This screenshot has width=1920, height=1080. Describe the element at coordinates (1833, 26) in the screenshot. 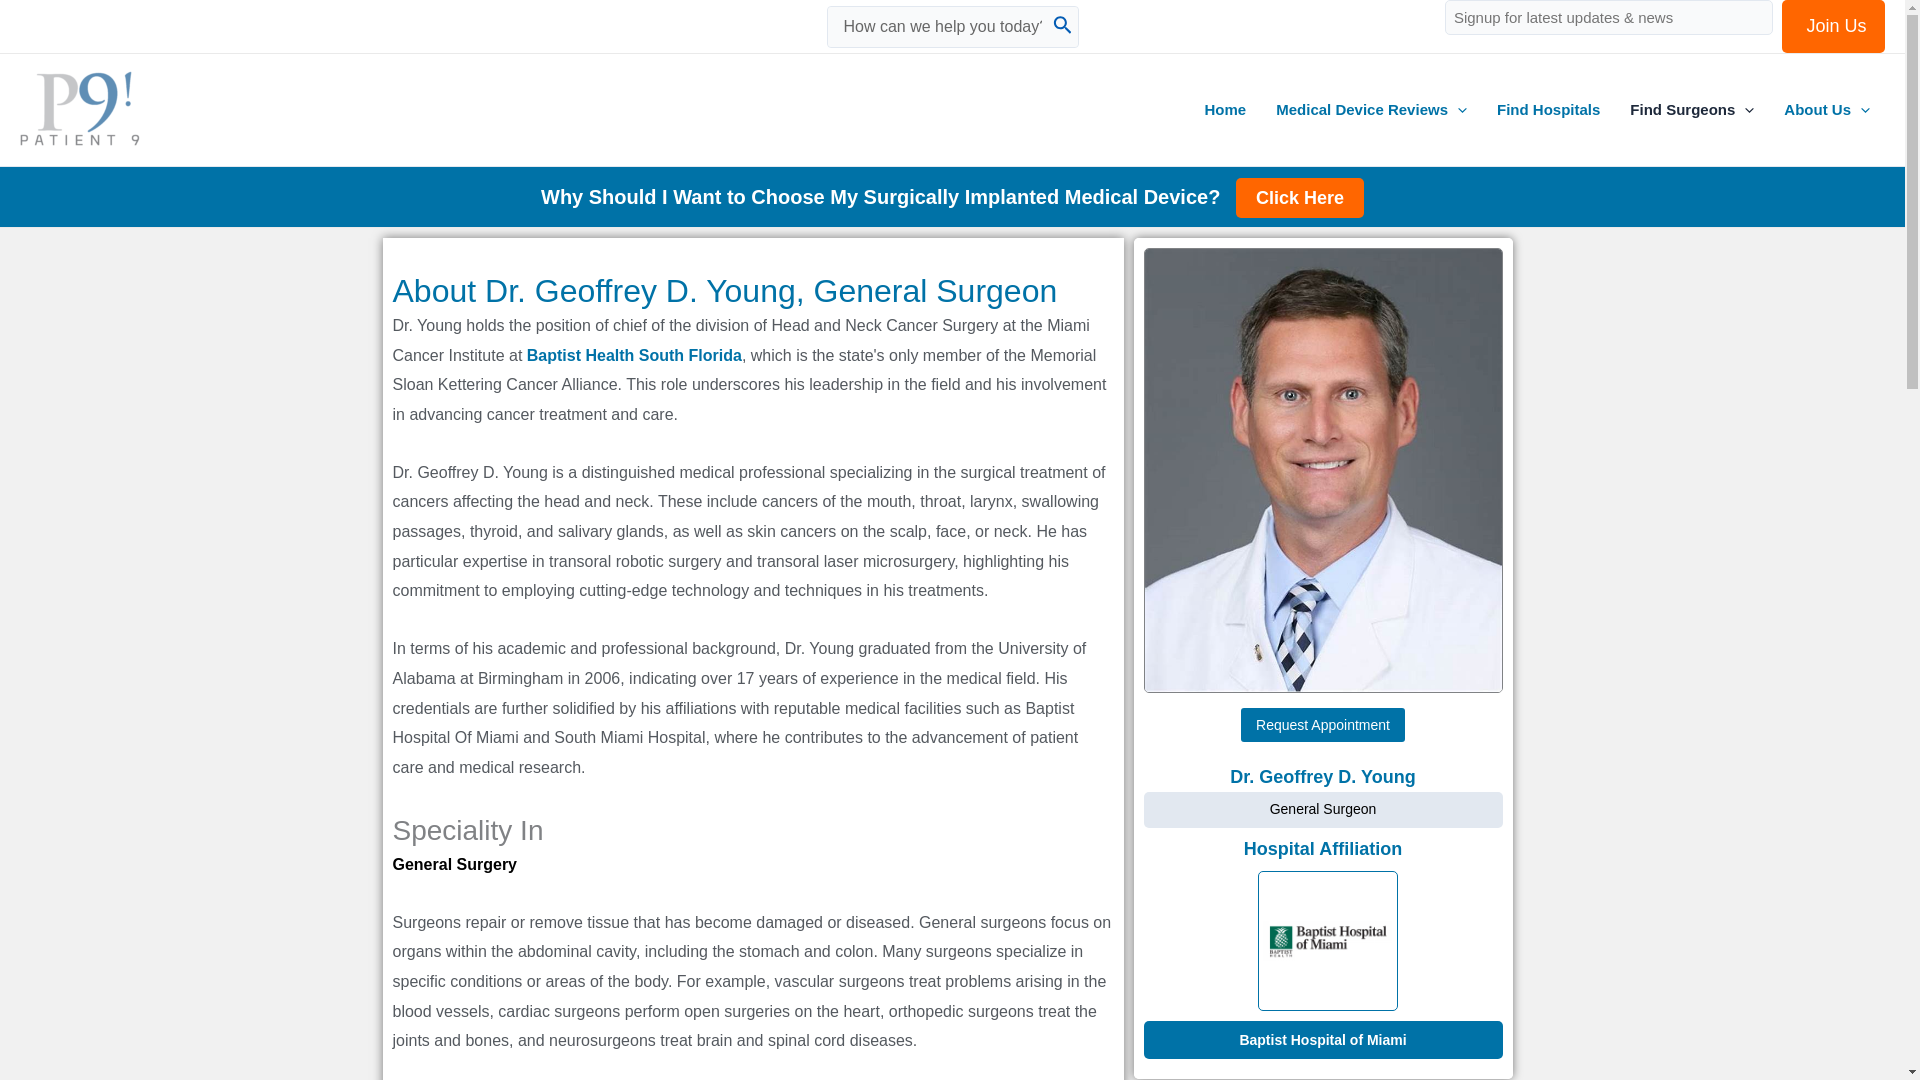

I see `Join Us` at that location.